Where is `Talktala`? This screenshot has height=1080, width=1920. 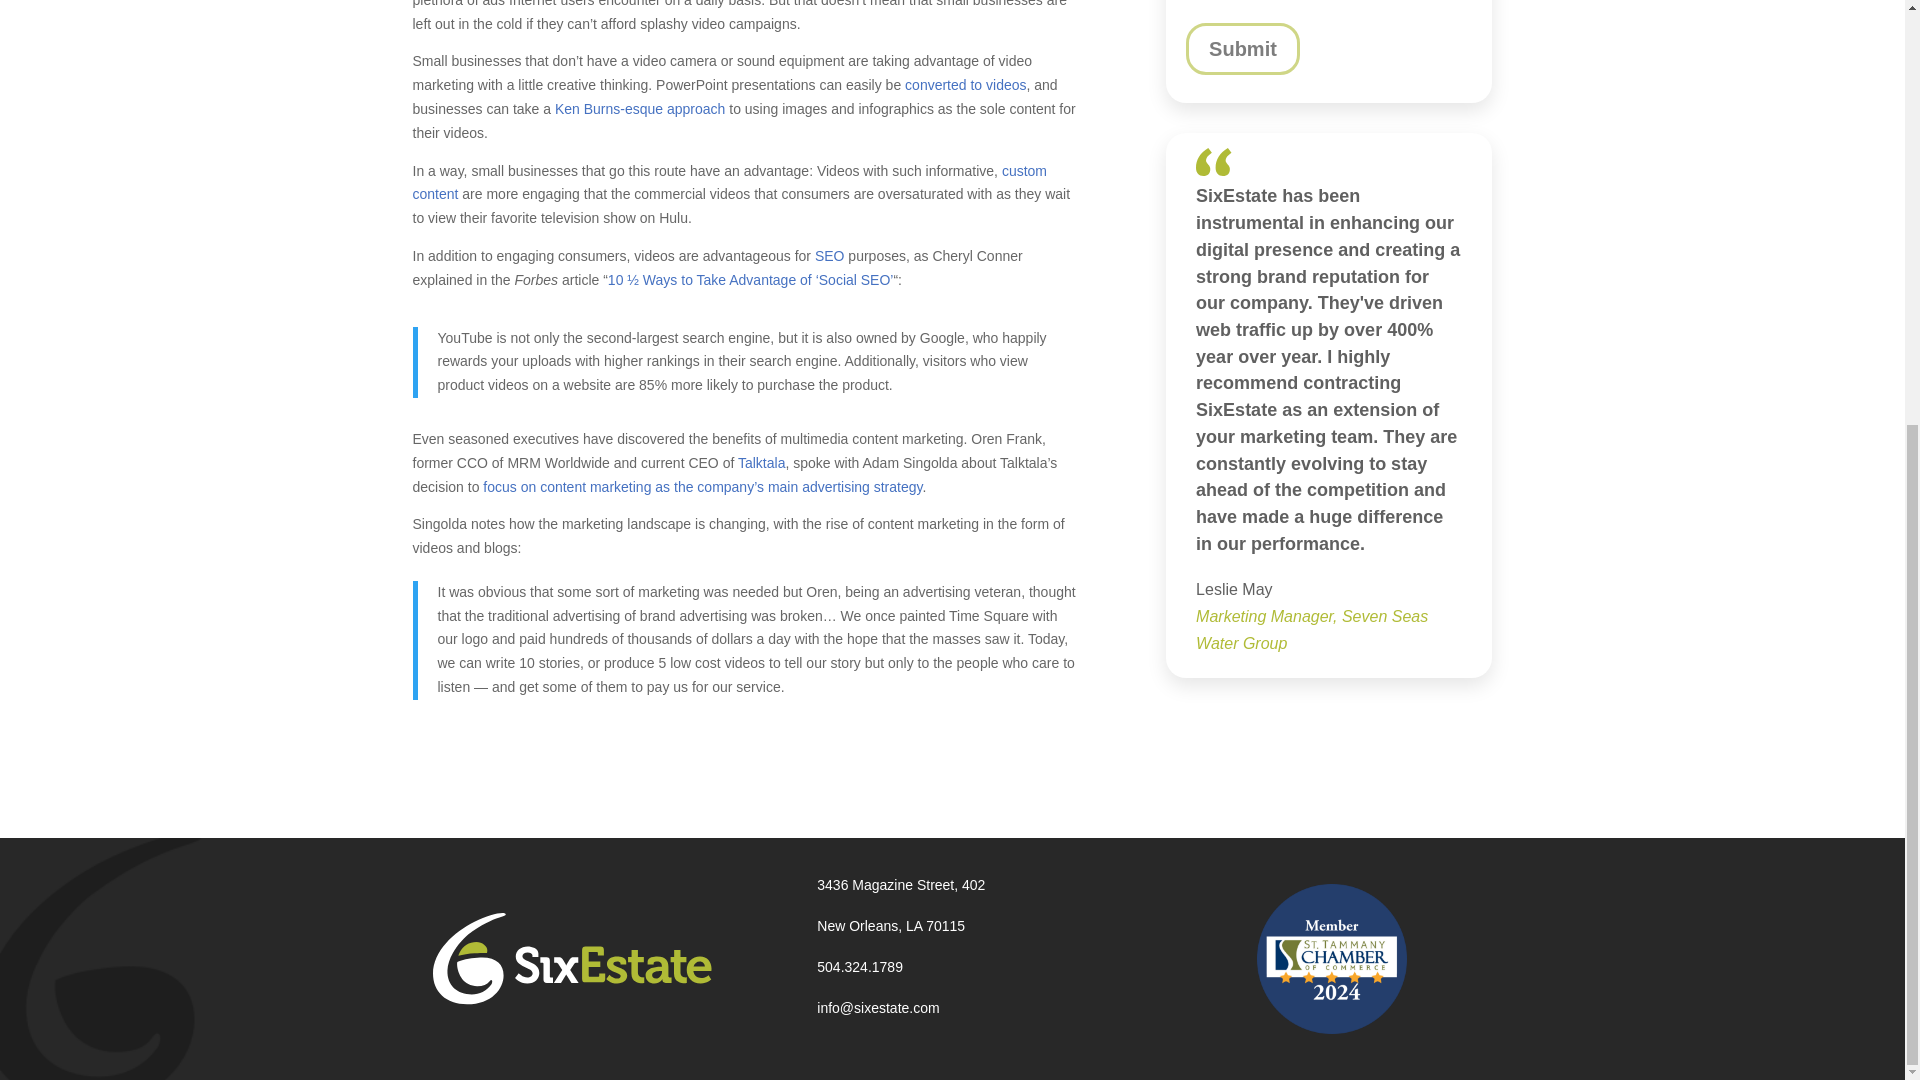
Talktala is located at coordinates (761, 462).